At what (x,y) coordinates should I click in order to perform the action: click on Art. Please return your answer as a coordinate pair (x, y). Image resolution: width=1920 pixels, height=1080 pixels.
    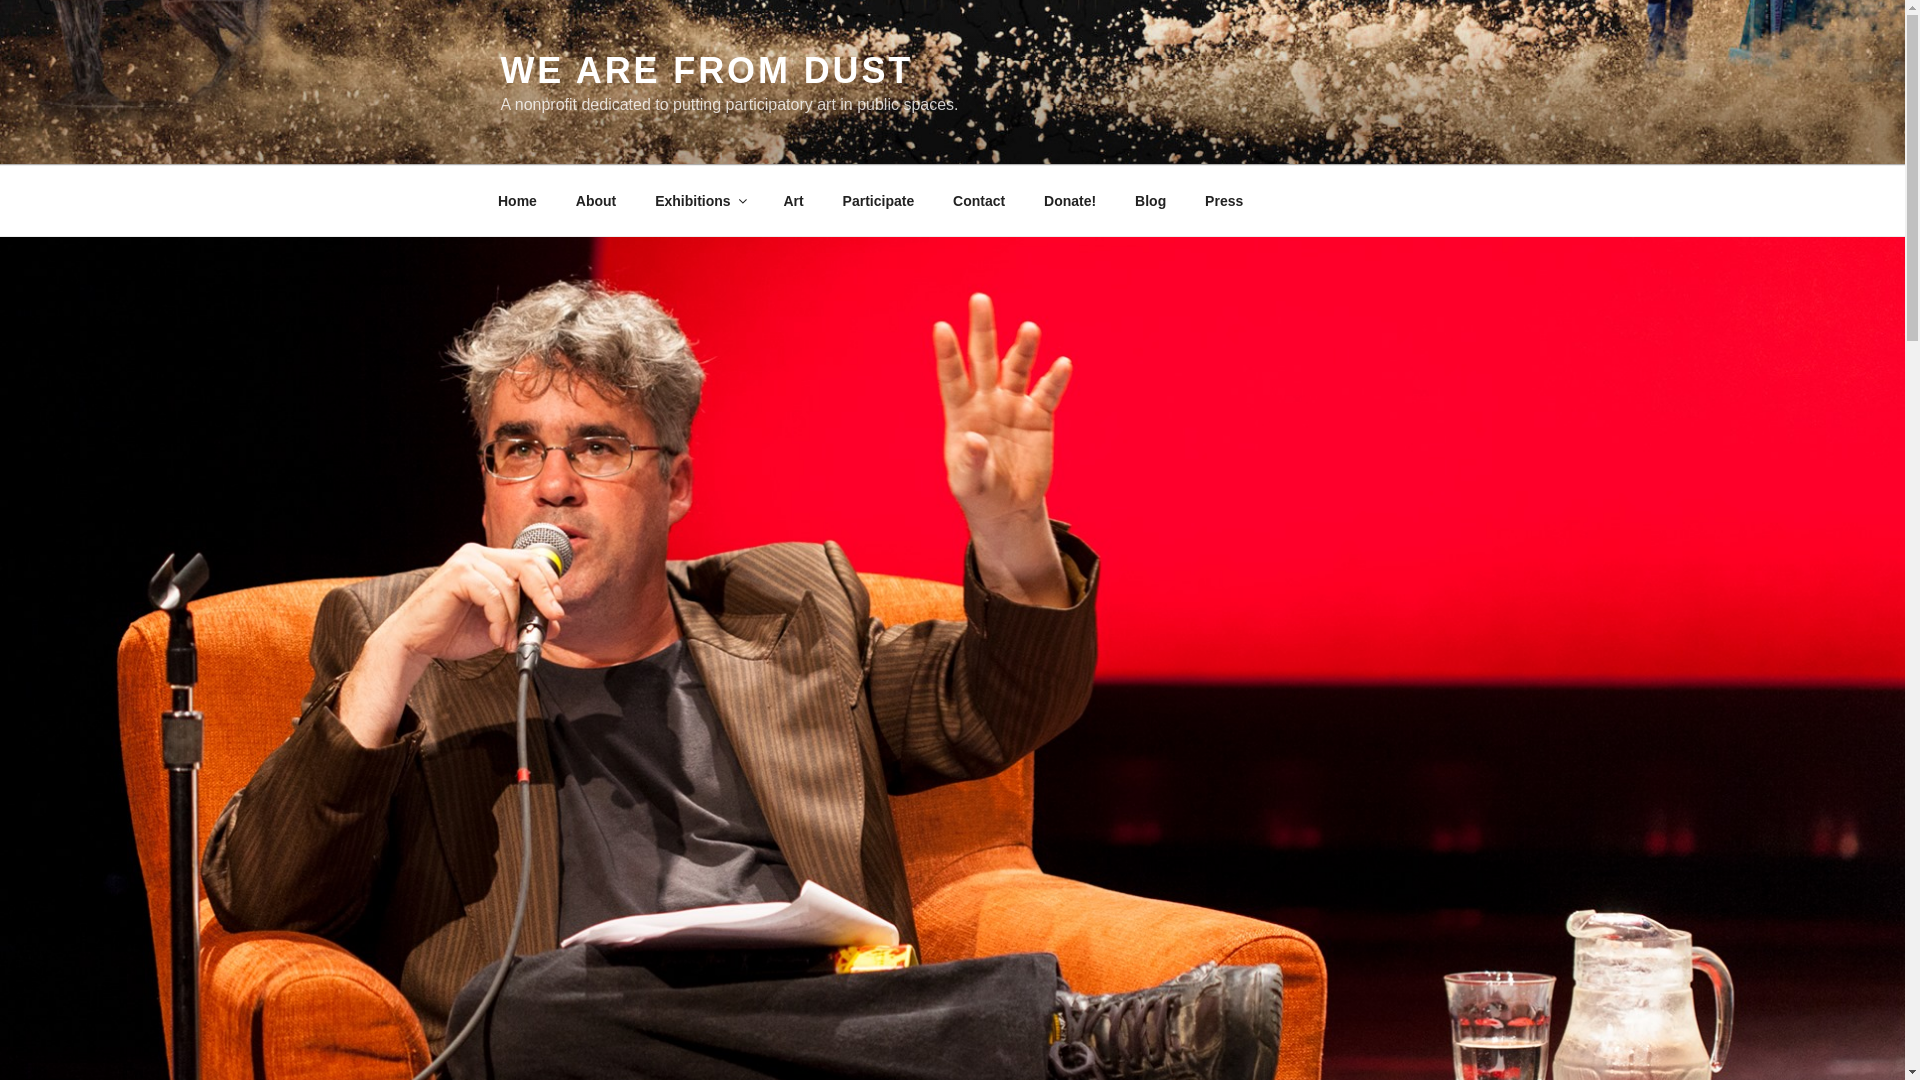
    Looking at the image, I should click on (794, 200).